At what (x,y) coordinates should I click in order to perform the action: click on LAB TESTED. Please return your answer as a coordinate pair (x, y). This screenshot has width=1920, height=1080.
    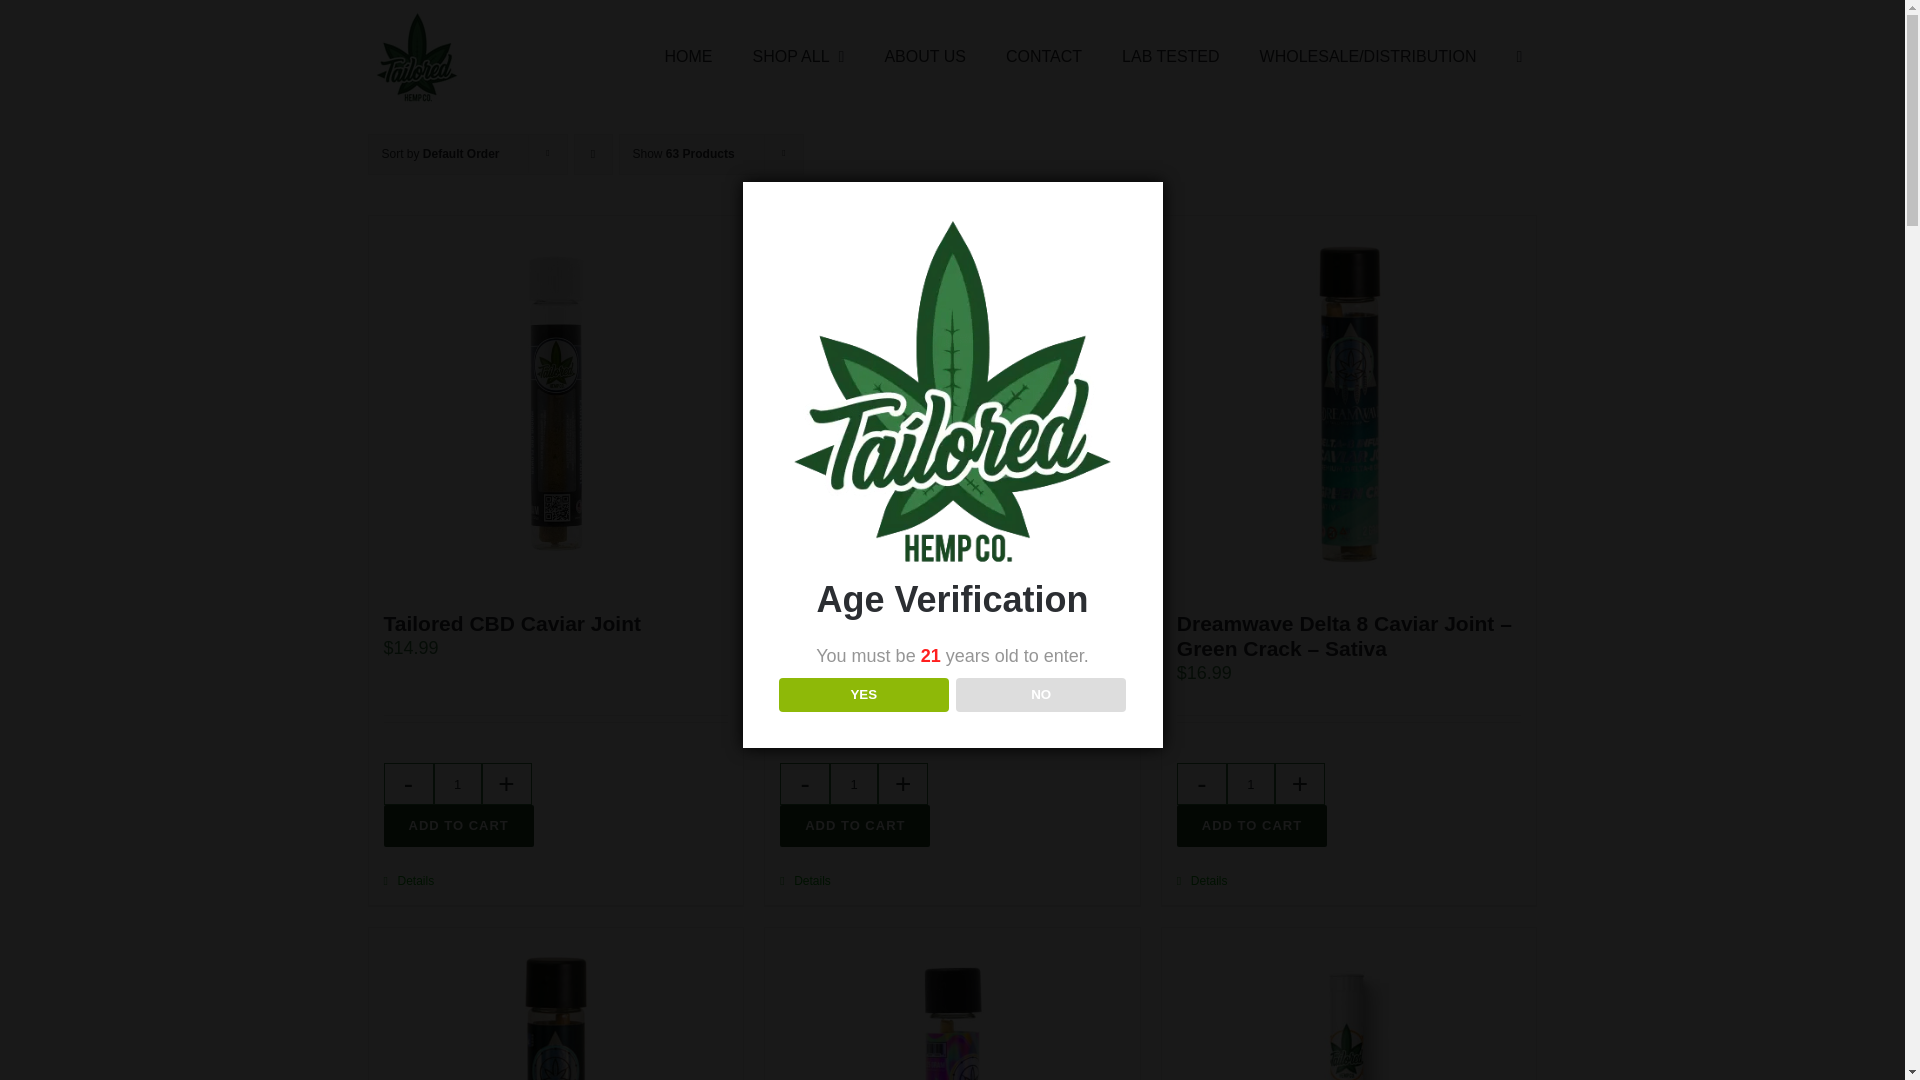
    Looking at the image, I should click on (1170, 57).